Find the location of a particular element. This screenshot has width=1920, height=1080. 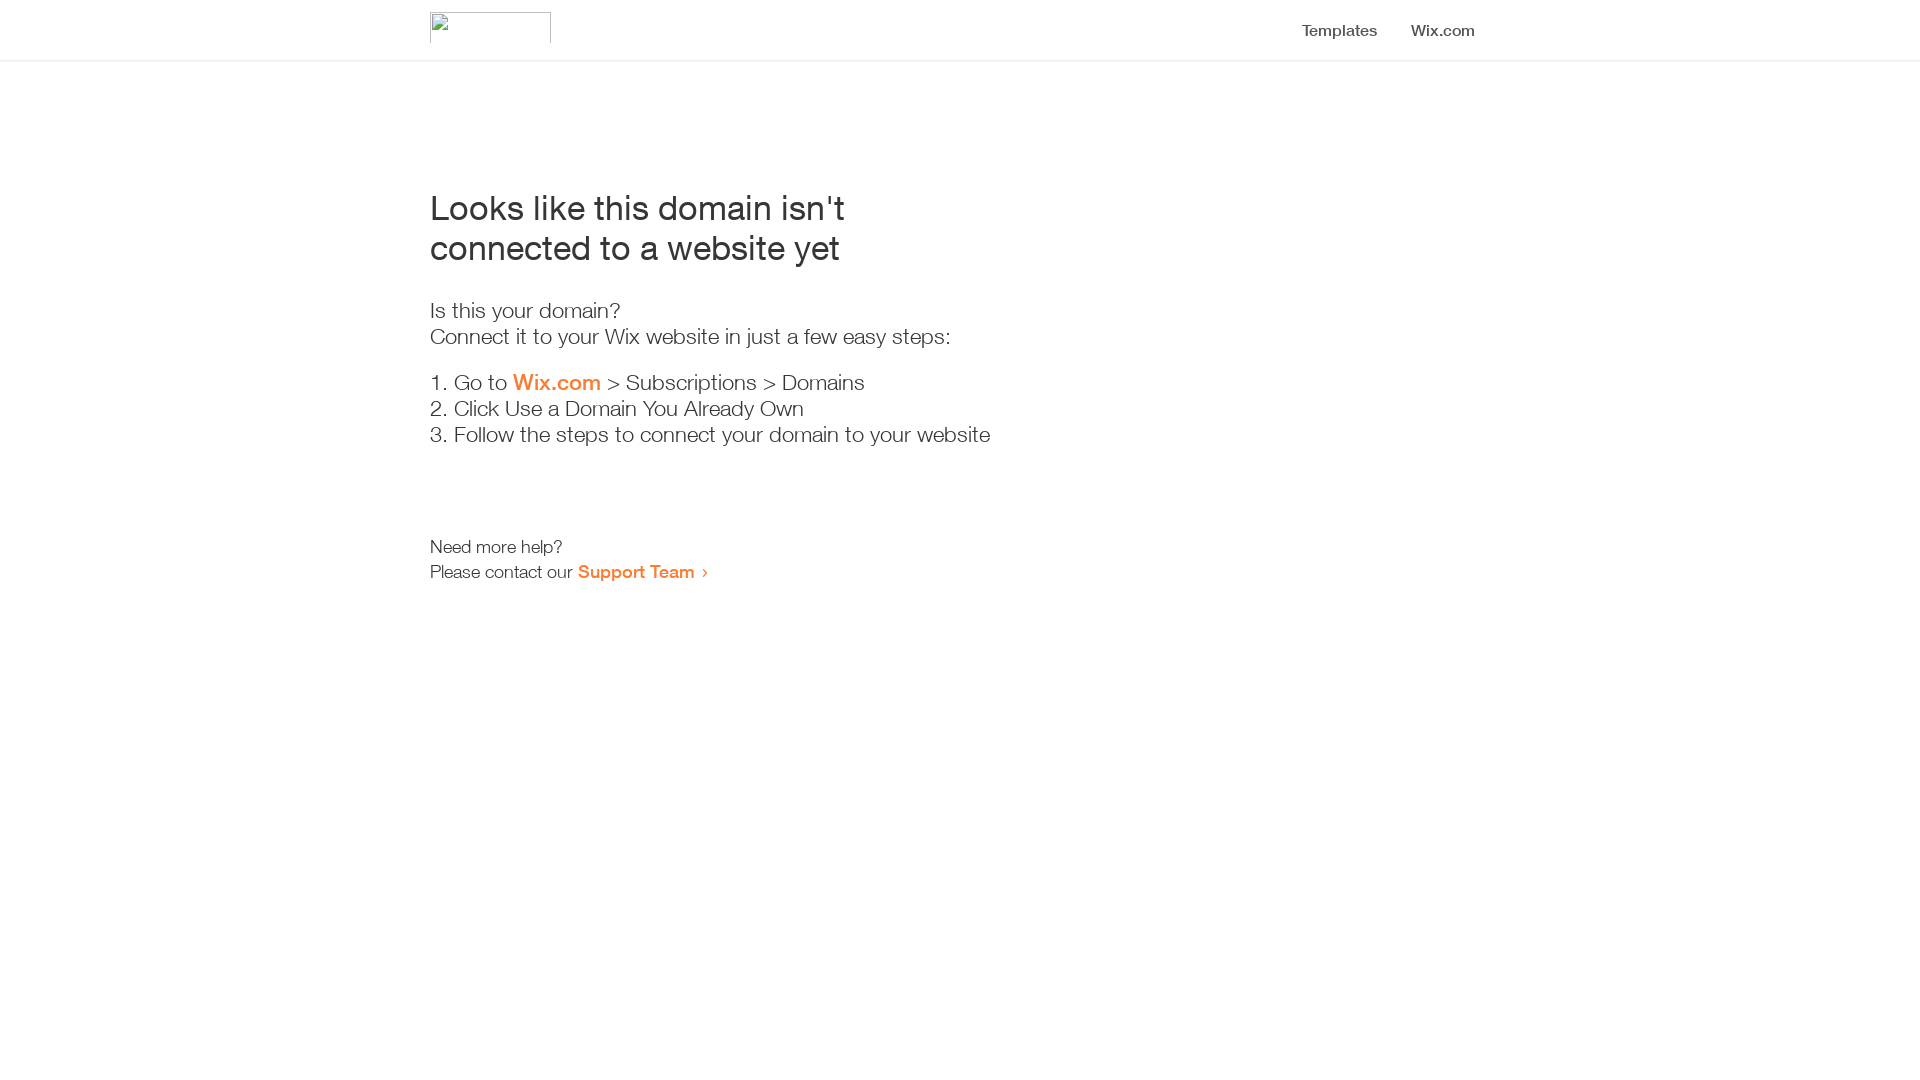

Wix.com is located at coordinates (557, 382).